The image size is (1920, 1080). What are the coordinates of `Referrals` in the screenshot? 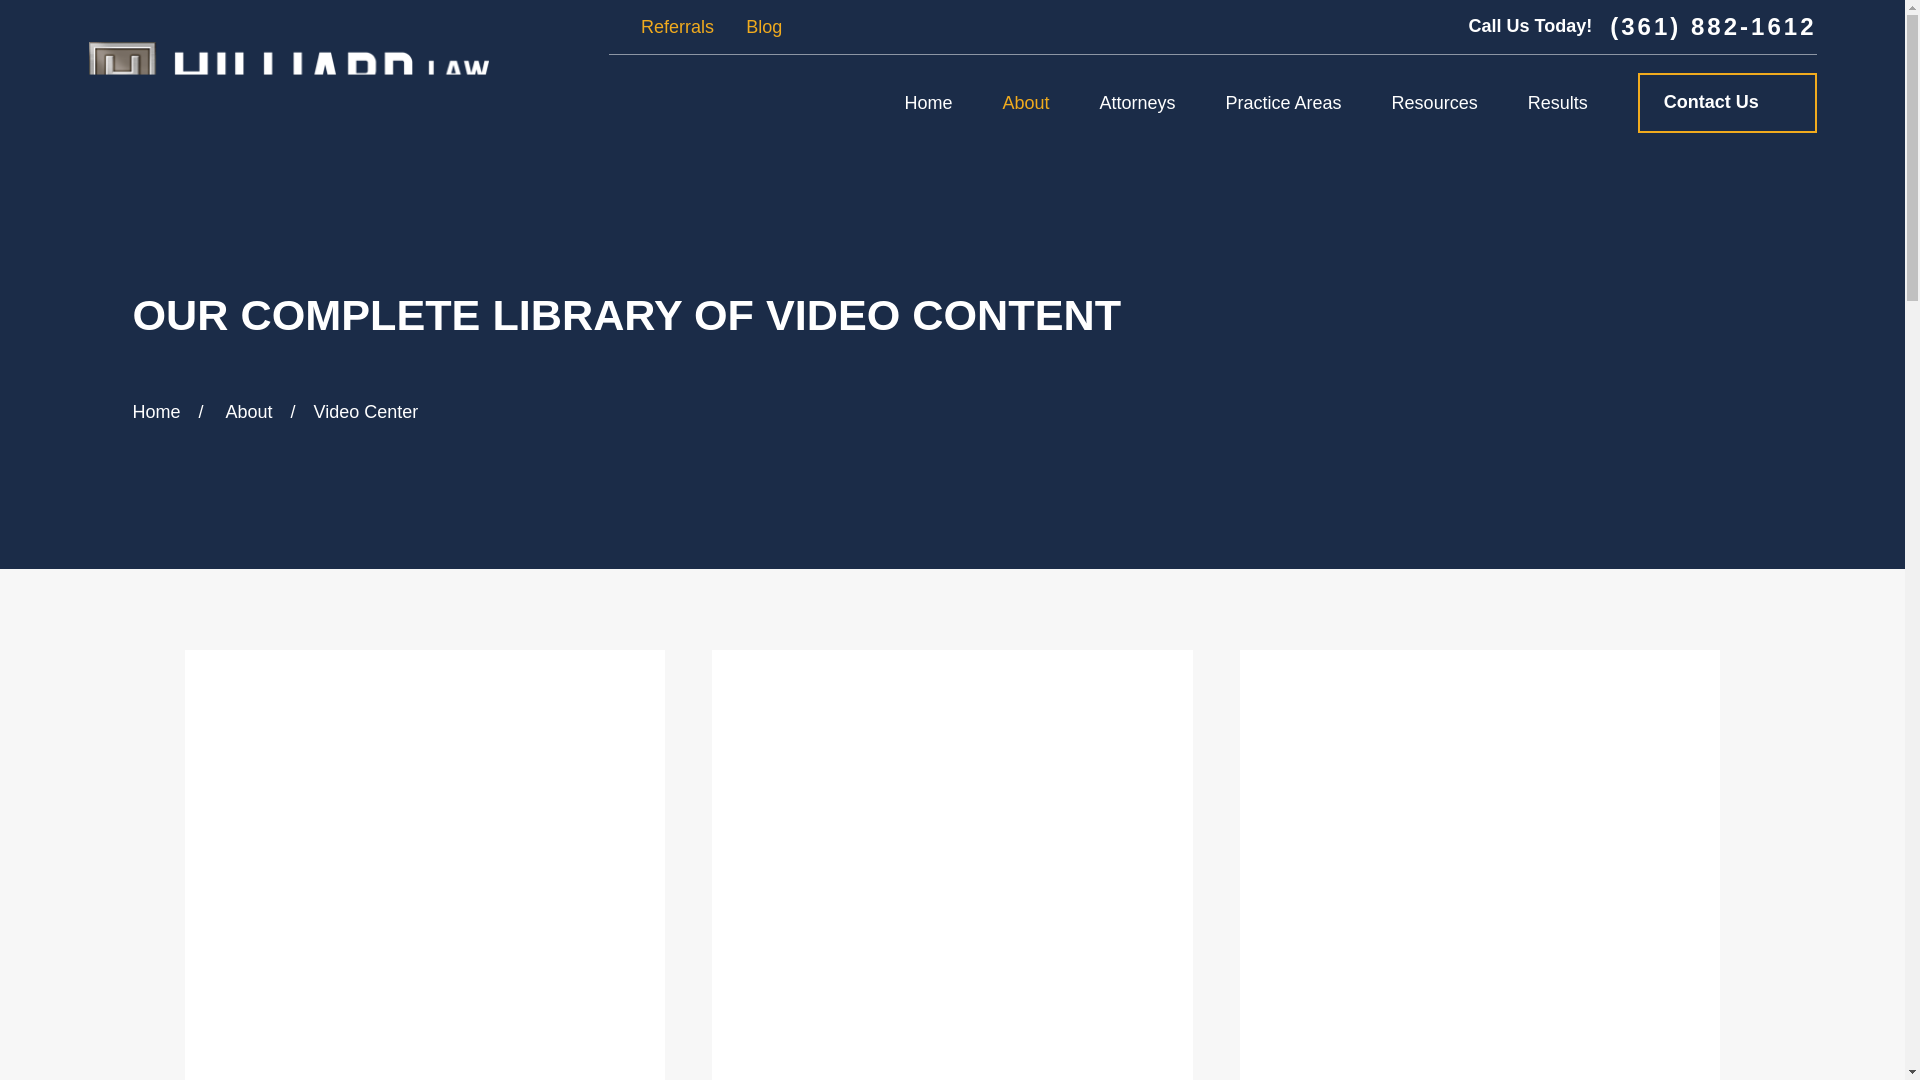 It's located at (678, 26).